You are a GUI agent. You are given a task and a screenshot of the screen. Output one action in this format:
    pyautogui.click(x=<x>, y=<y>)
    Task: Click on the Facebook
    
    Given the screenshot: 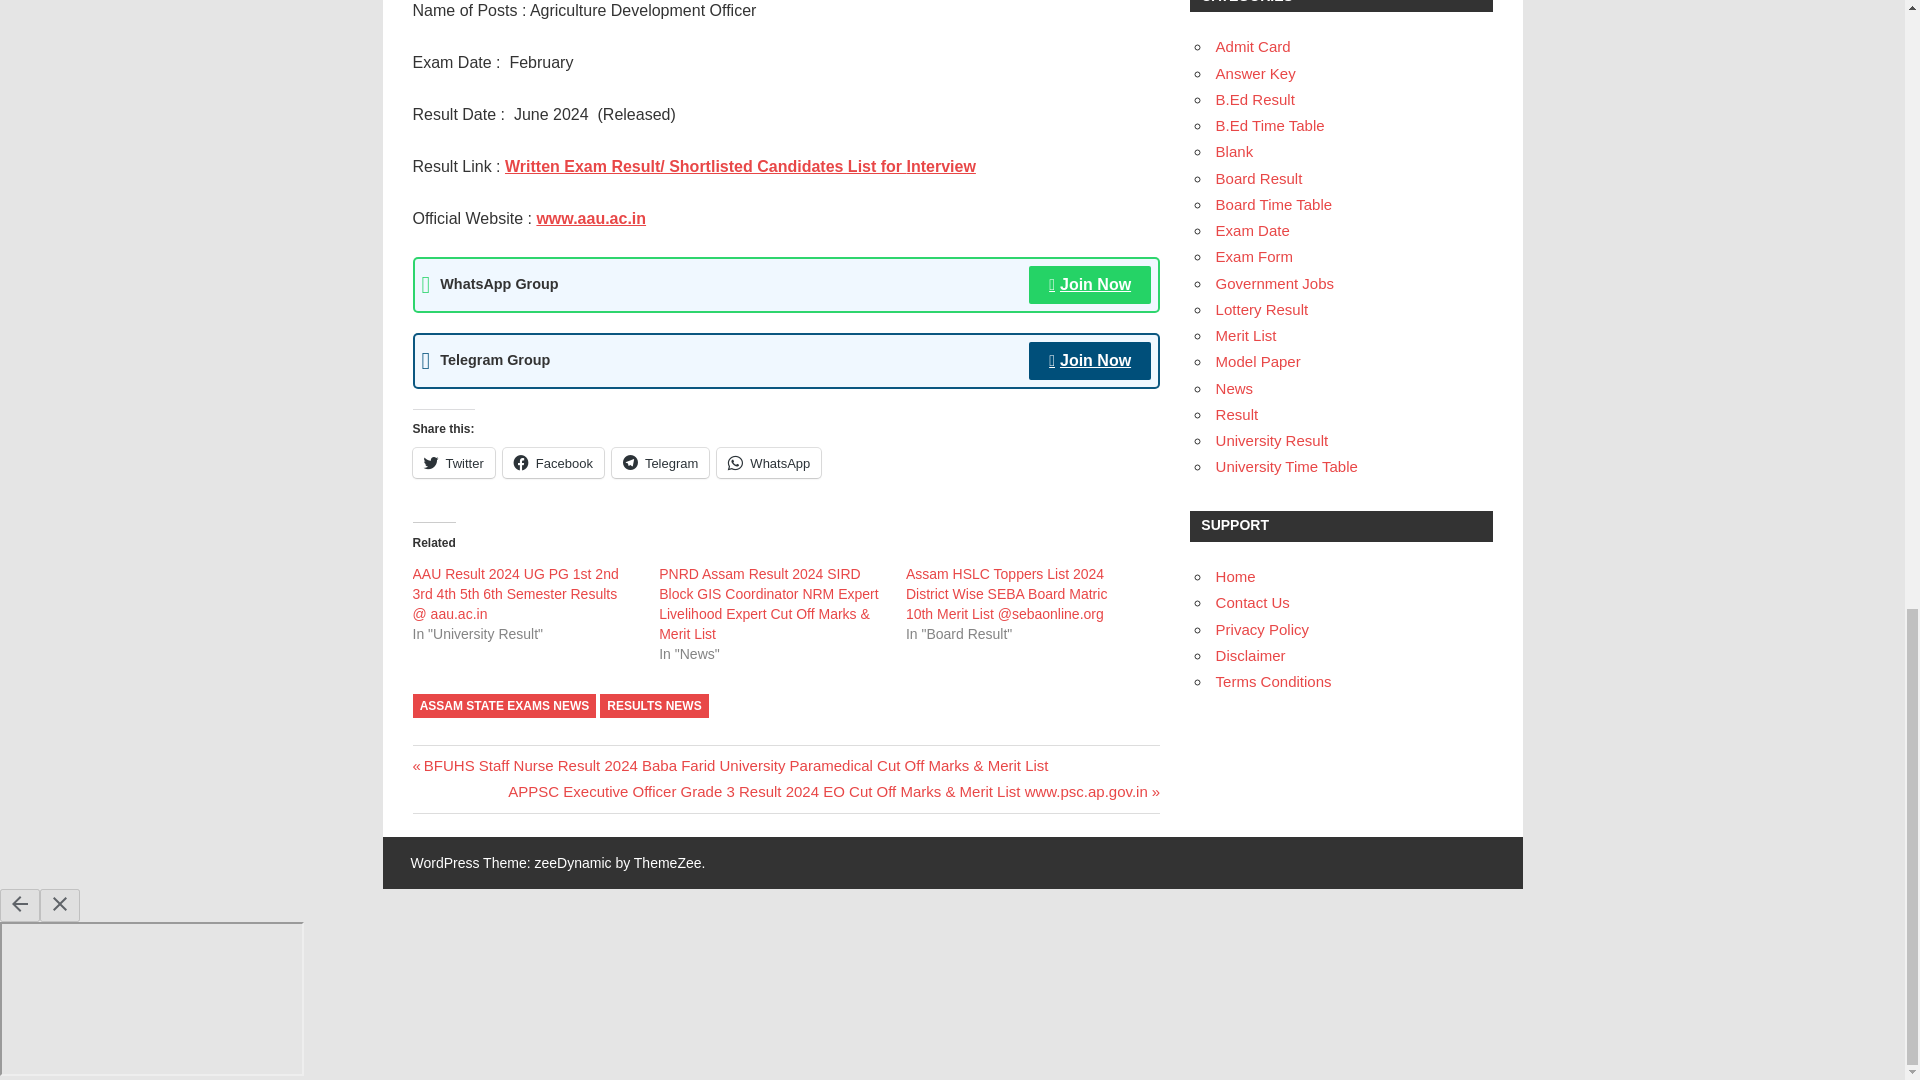 What is the action you would take?
    pyautogui.click(x=554, y=463)
    